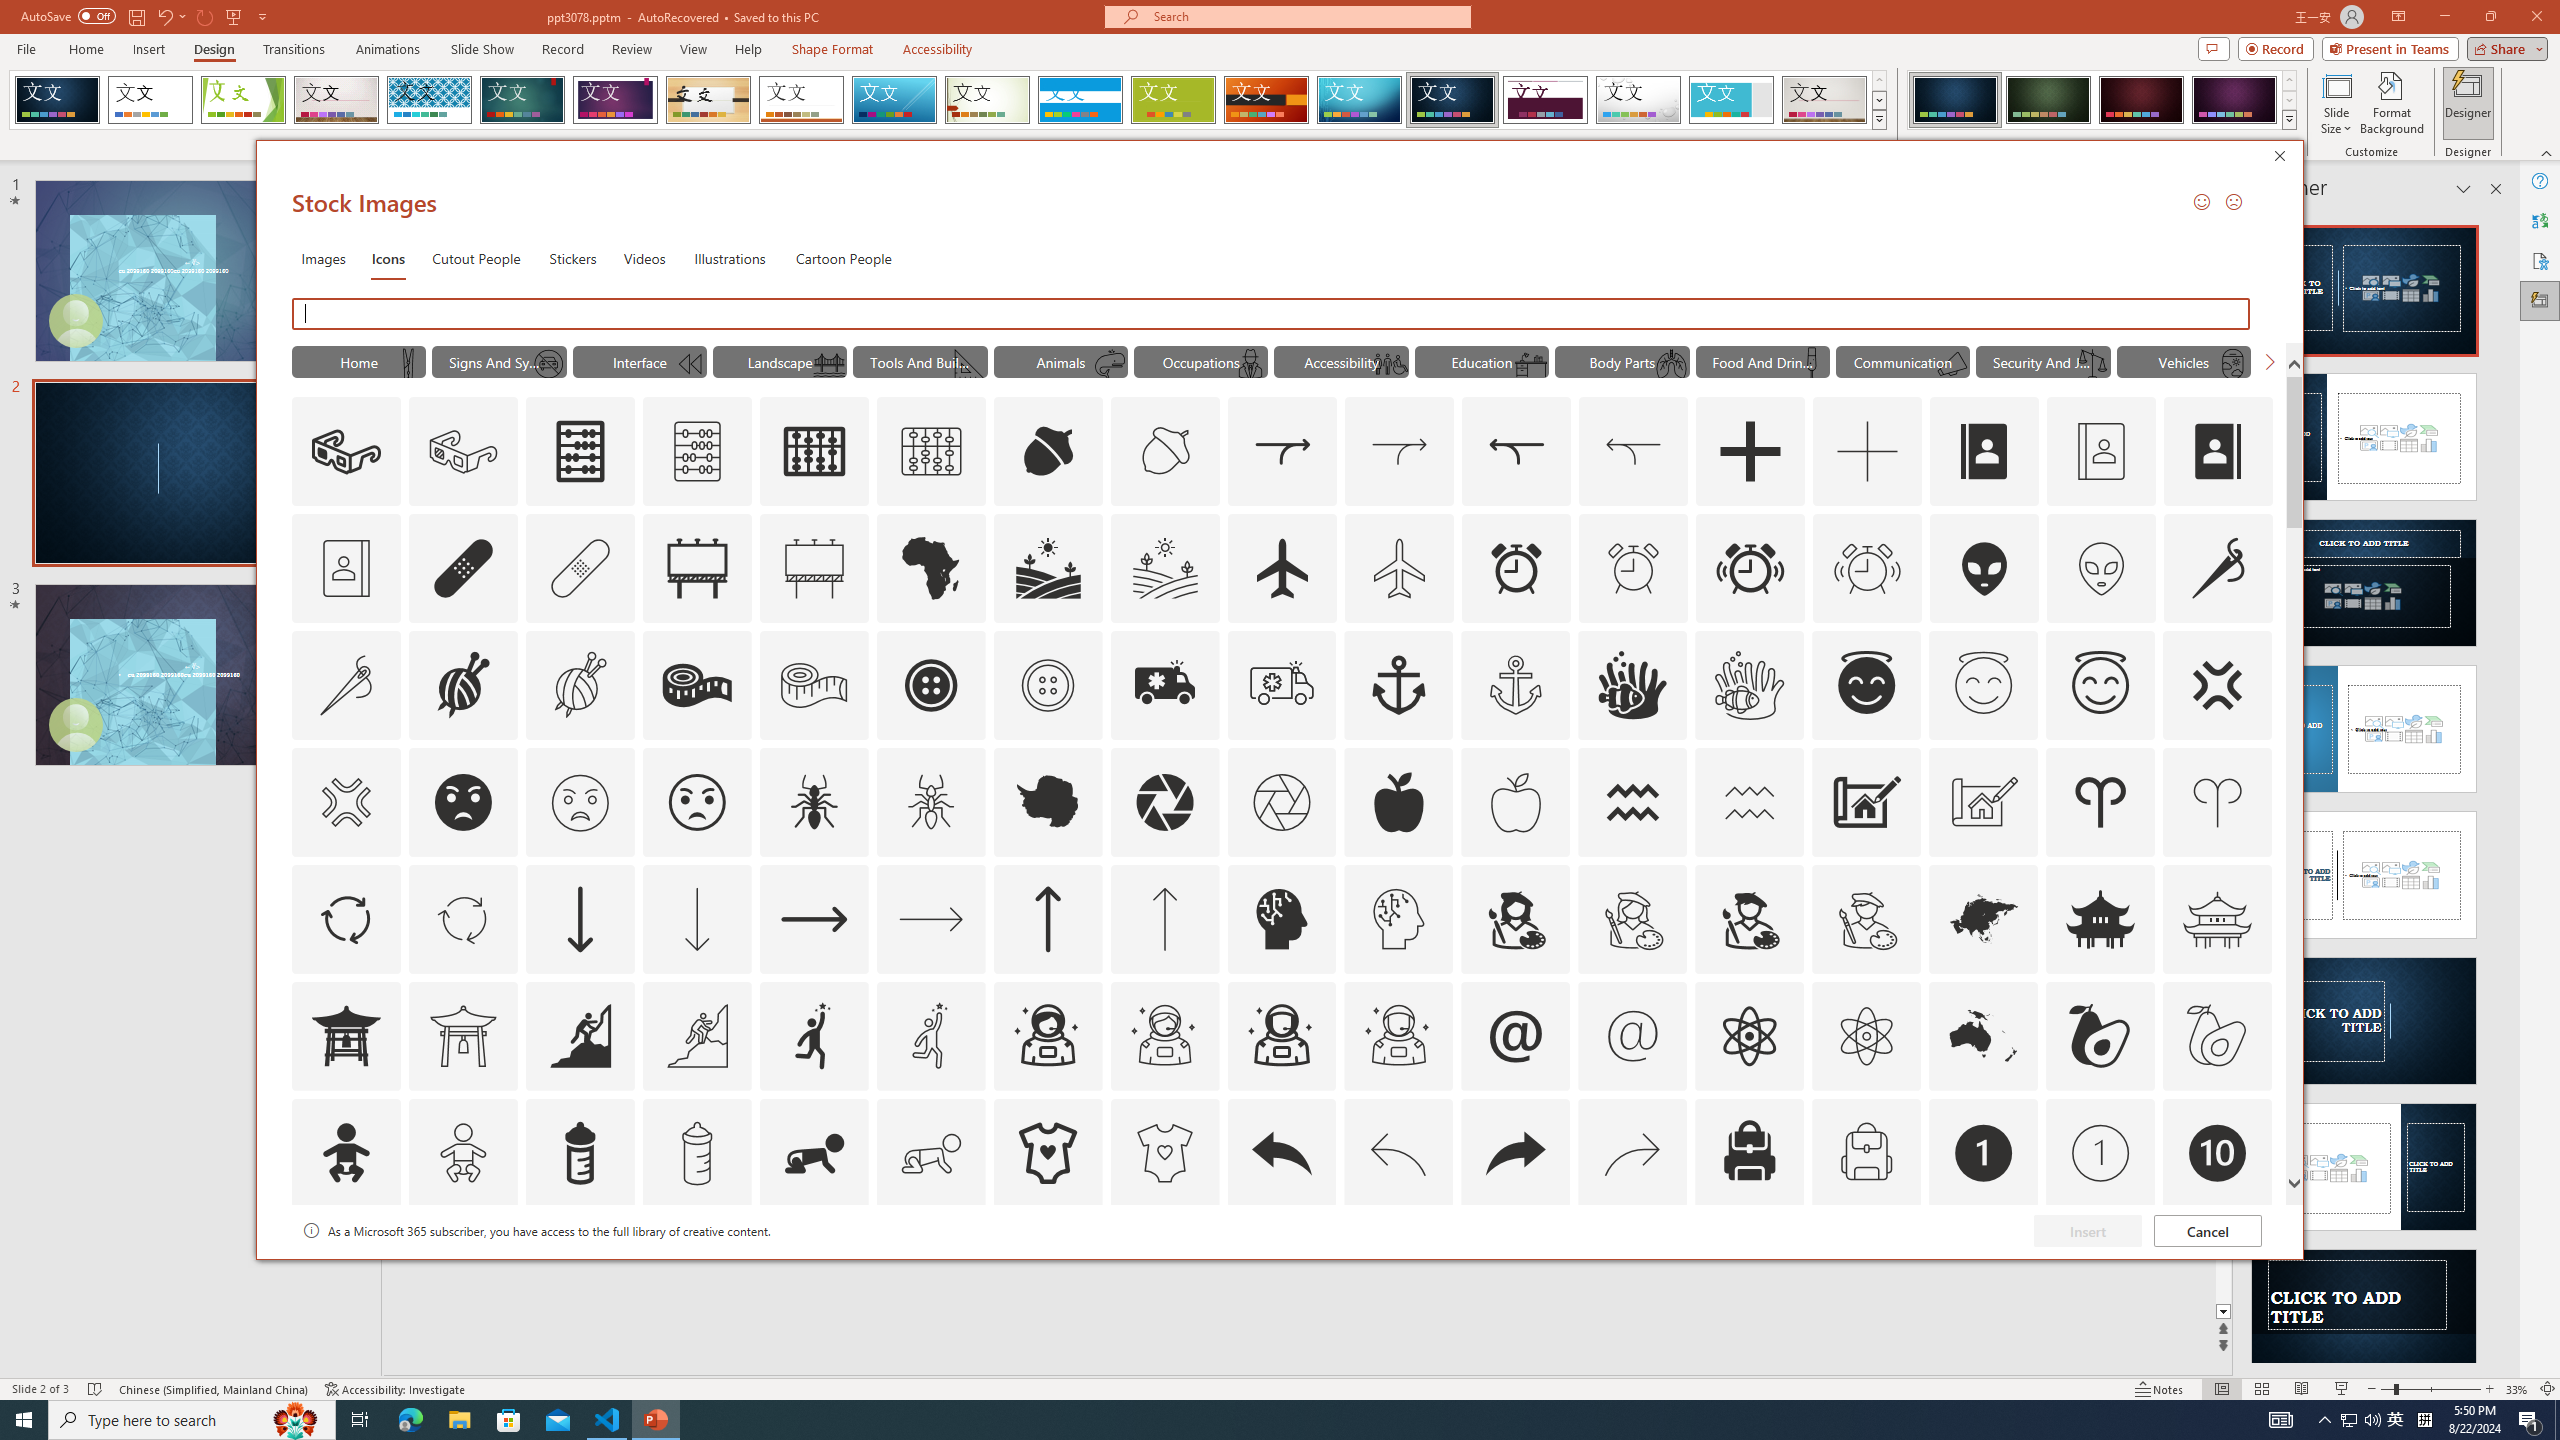 This screenshot has height=1440, width=2560. Describe the element at coordinates (1732, 100) in the screenshot. I see `Frame` at that location.